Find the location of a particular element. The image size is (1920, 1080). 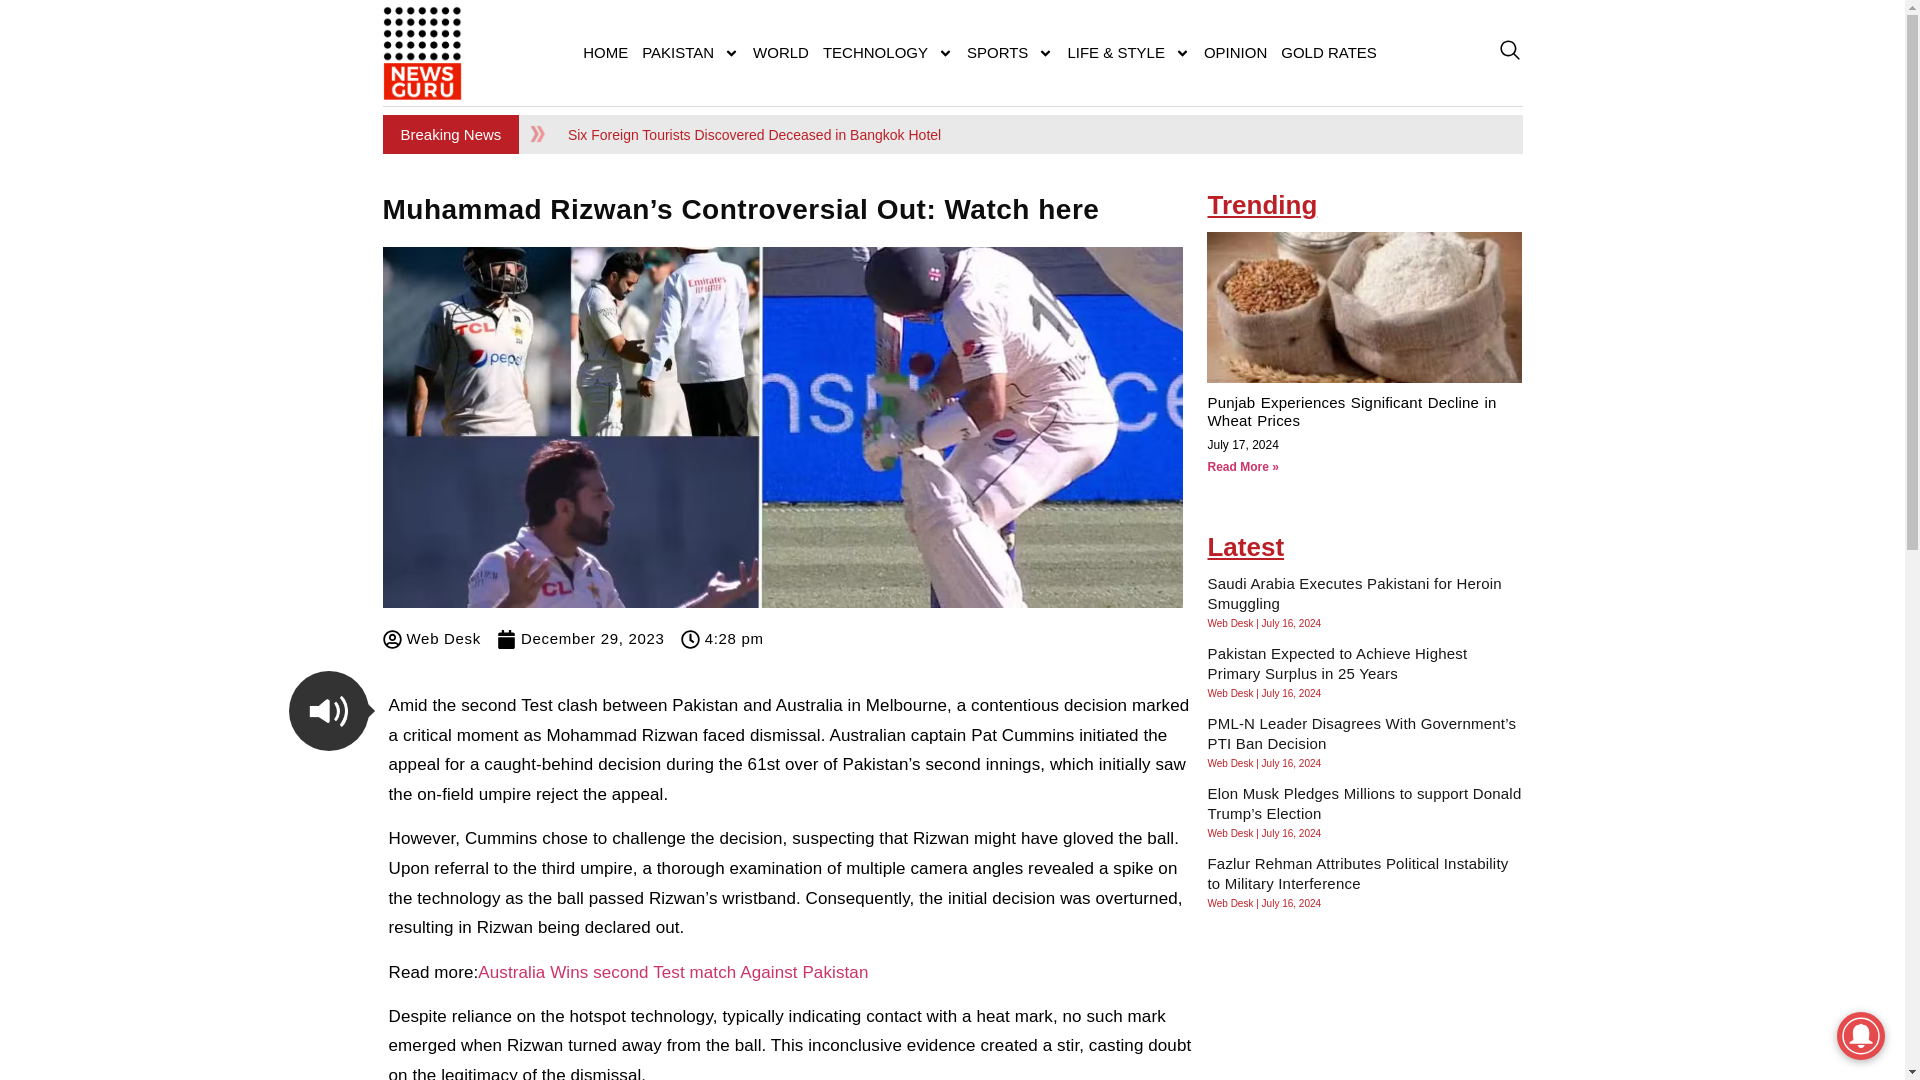

PAKISTAN is located at coordinates (690, 52).